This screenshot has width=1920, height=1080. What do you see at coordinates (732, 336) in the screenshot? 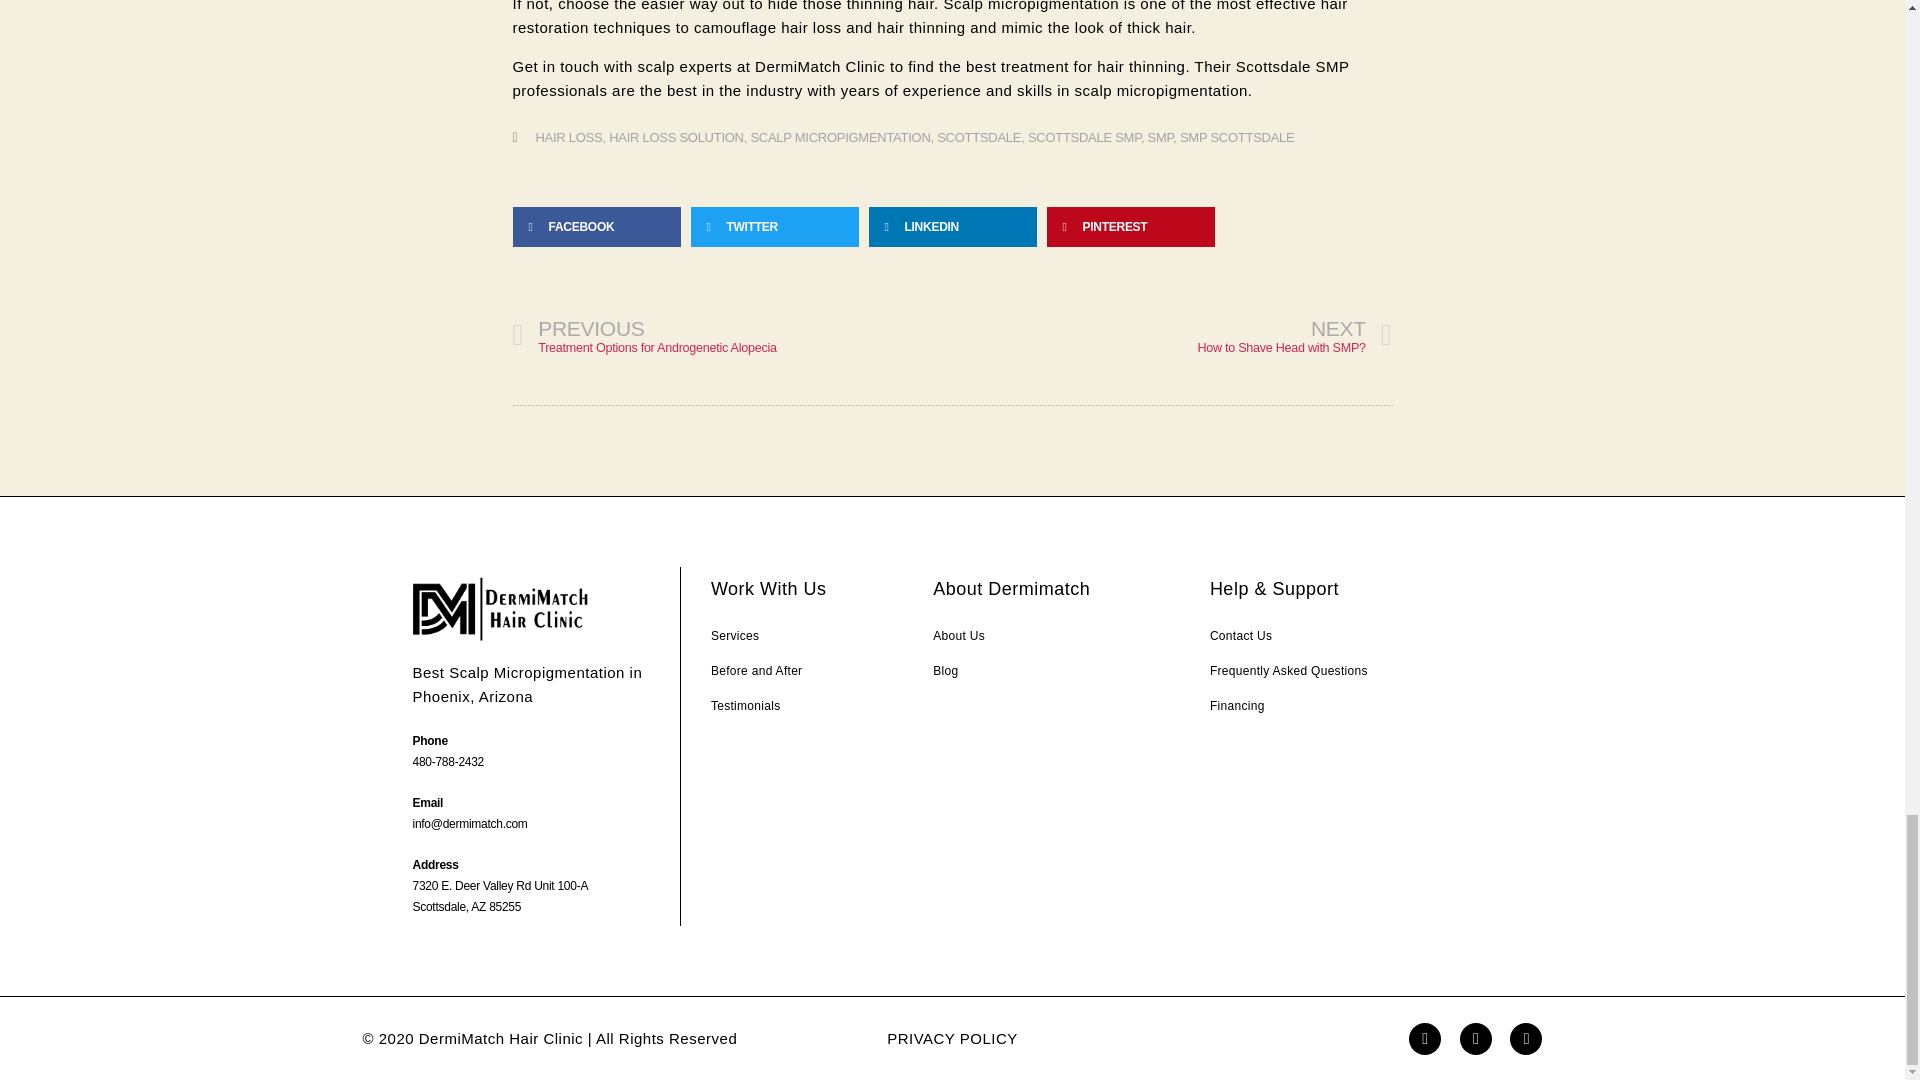
I see `SCOTTSDALE SMP` at bounding box center [732, 336].